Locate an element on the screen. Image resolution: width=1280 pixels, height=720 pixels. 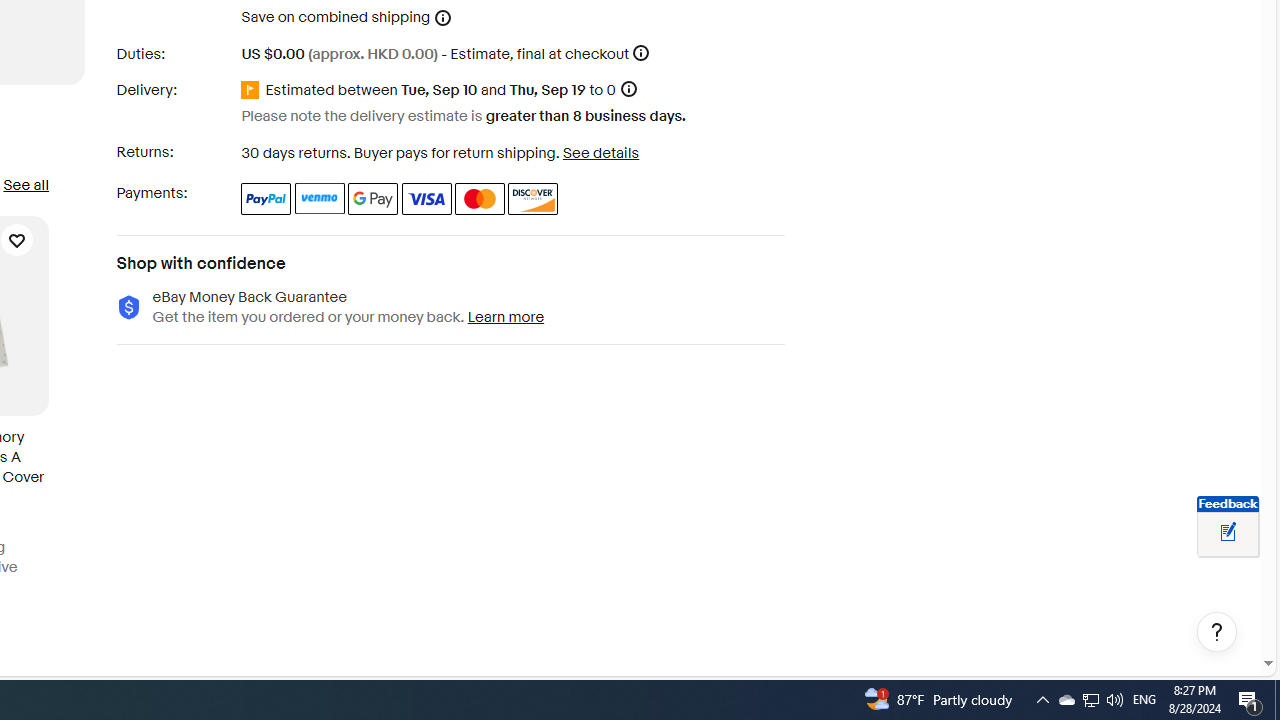
See details - for more information about returns is located at coordinates (600, 152).